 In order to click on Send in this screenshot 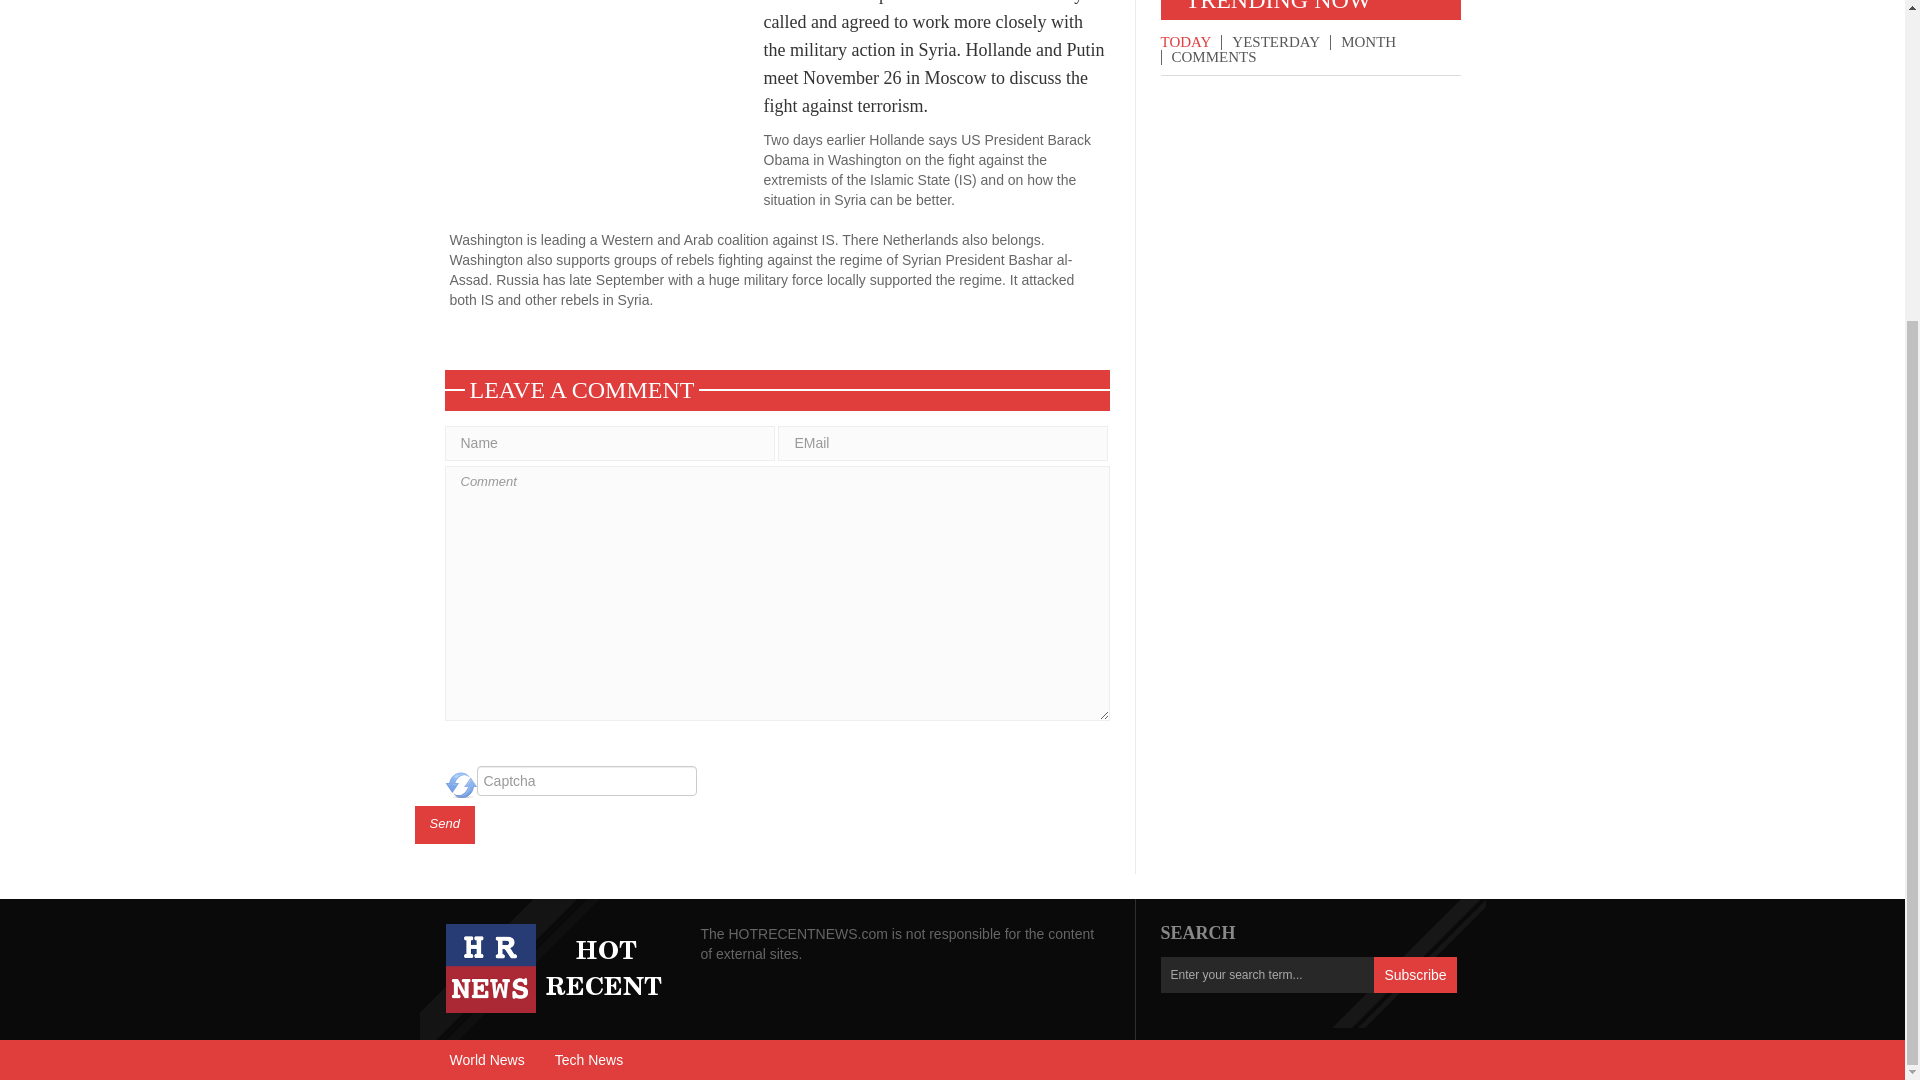, I will do `click(444, 824)`.